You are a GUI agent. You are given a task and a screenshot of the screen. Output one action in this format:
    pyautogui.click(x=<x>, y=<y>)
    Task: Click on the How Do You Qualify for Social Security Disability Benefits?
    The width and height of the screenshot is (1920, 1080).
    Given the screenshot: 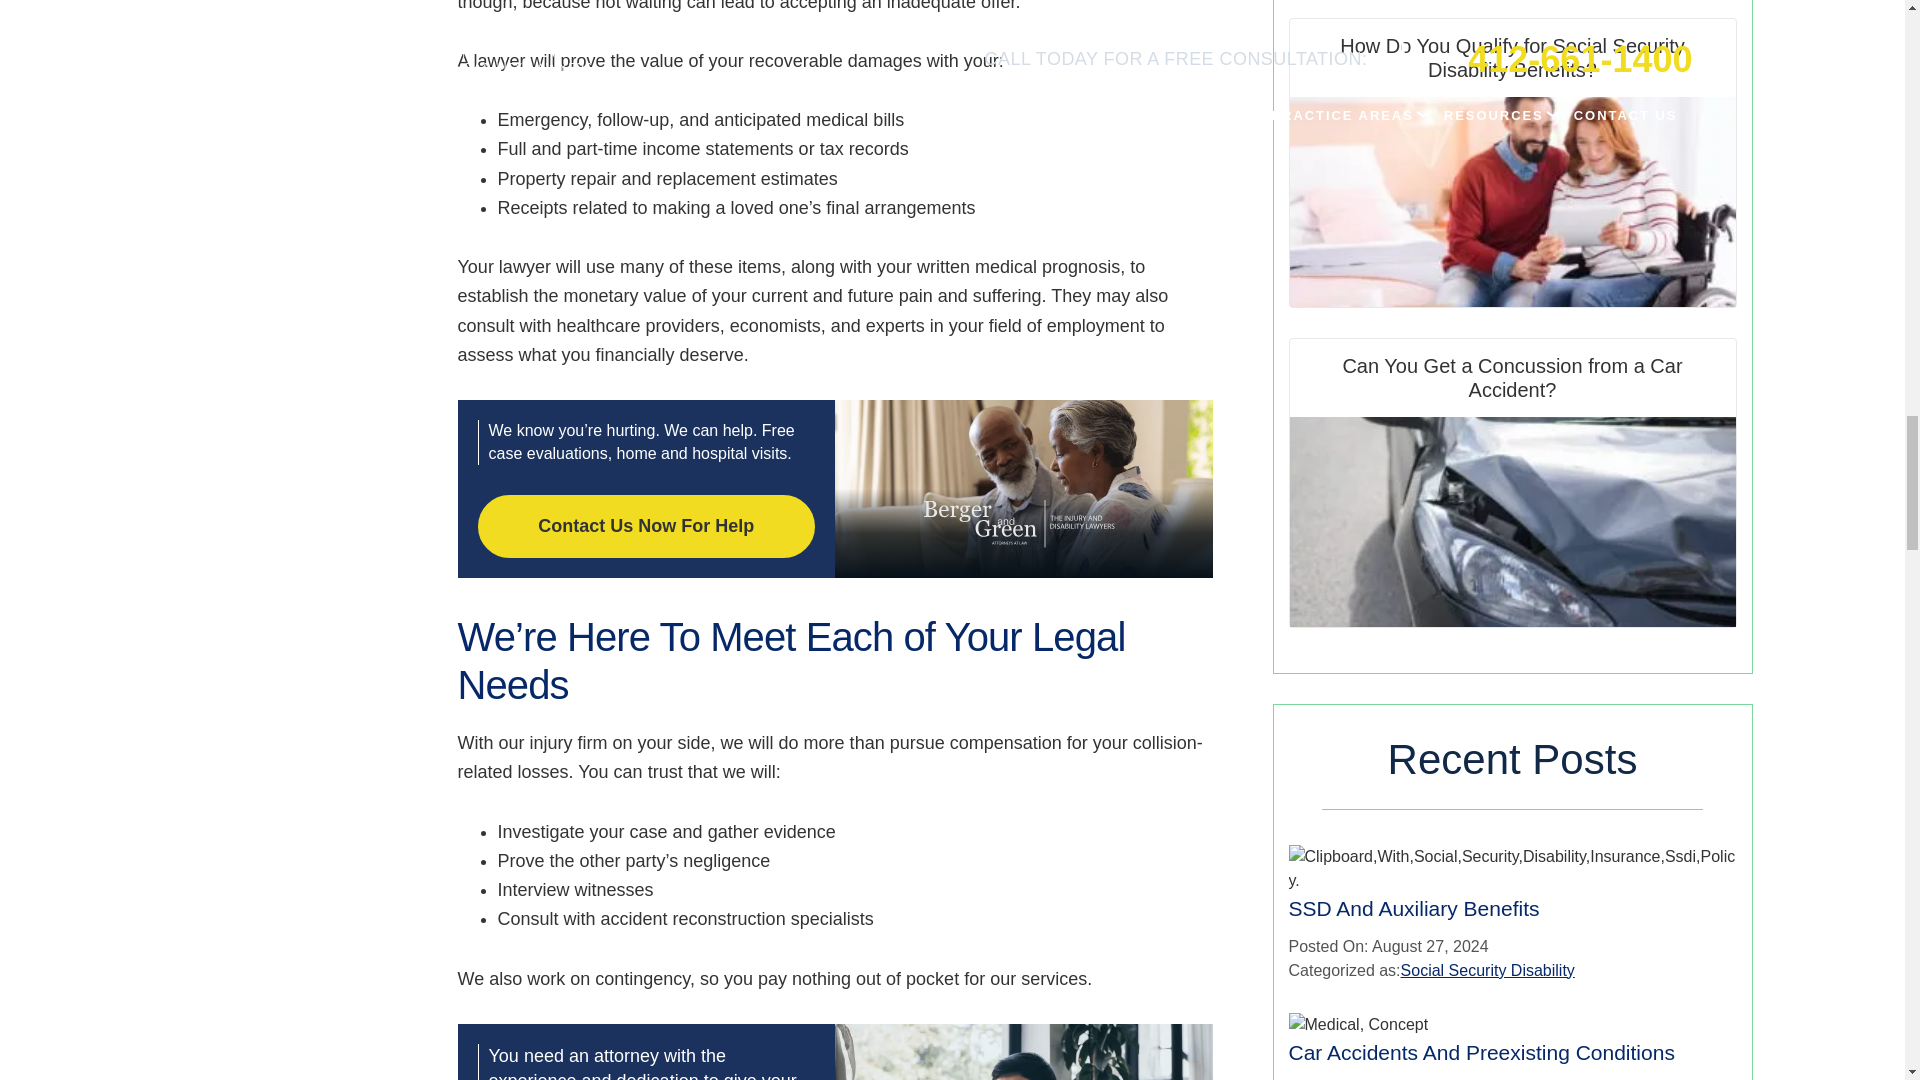 What is the action you would take?
    pyautogui.click(x=1512, y=202)
    